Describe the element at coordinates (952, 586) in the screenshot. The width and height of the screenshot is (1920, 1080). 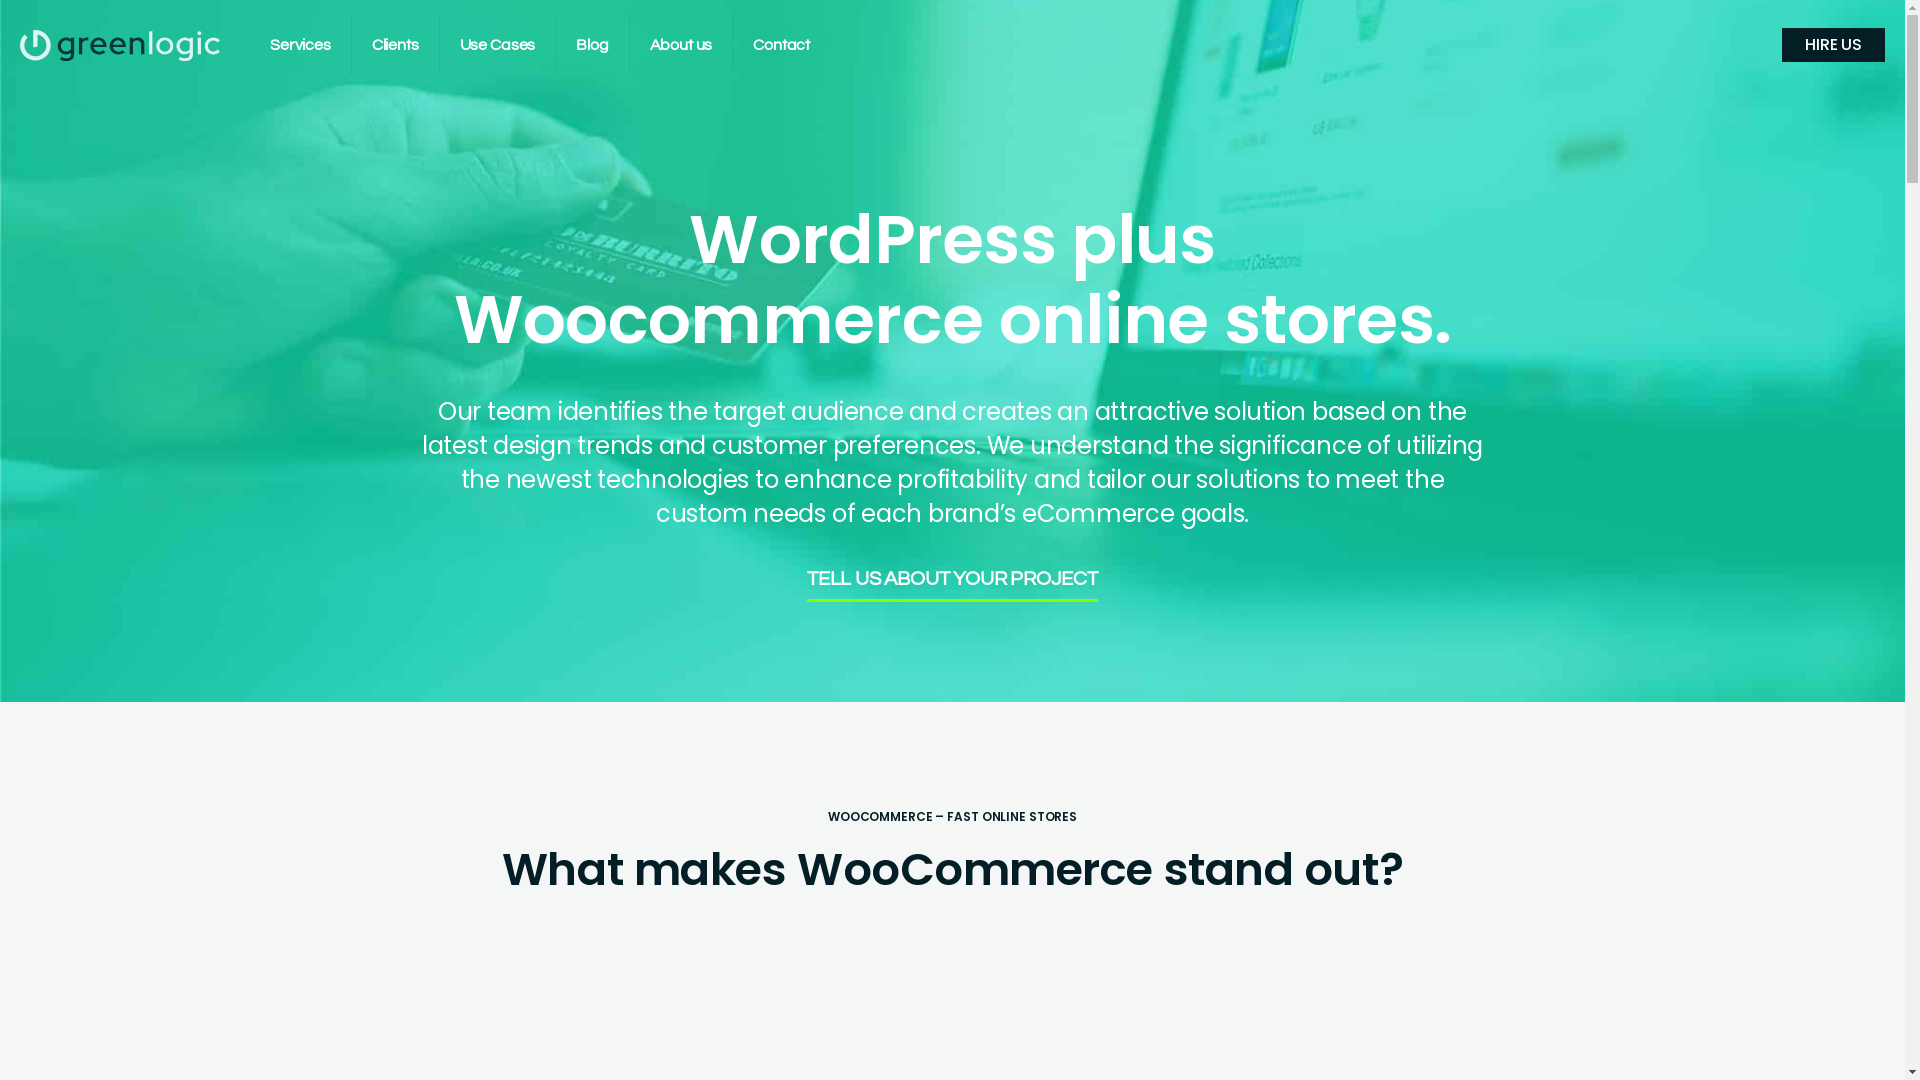
I see `TELL US ABOUT YOUR PROJECT` at that location.